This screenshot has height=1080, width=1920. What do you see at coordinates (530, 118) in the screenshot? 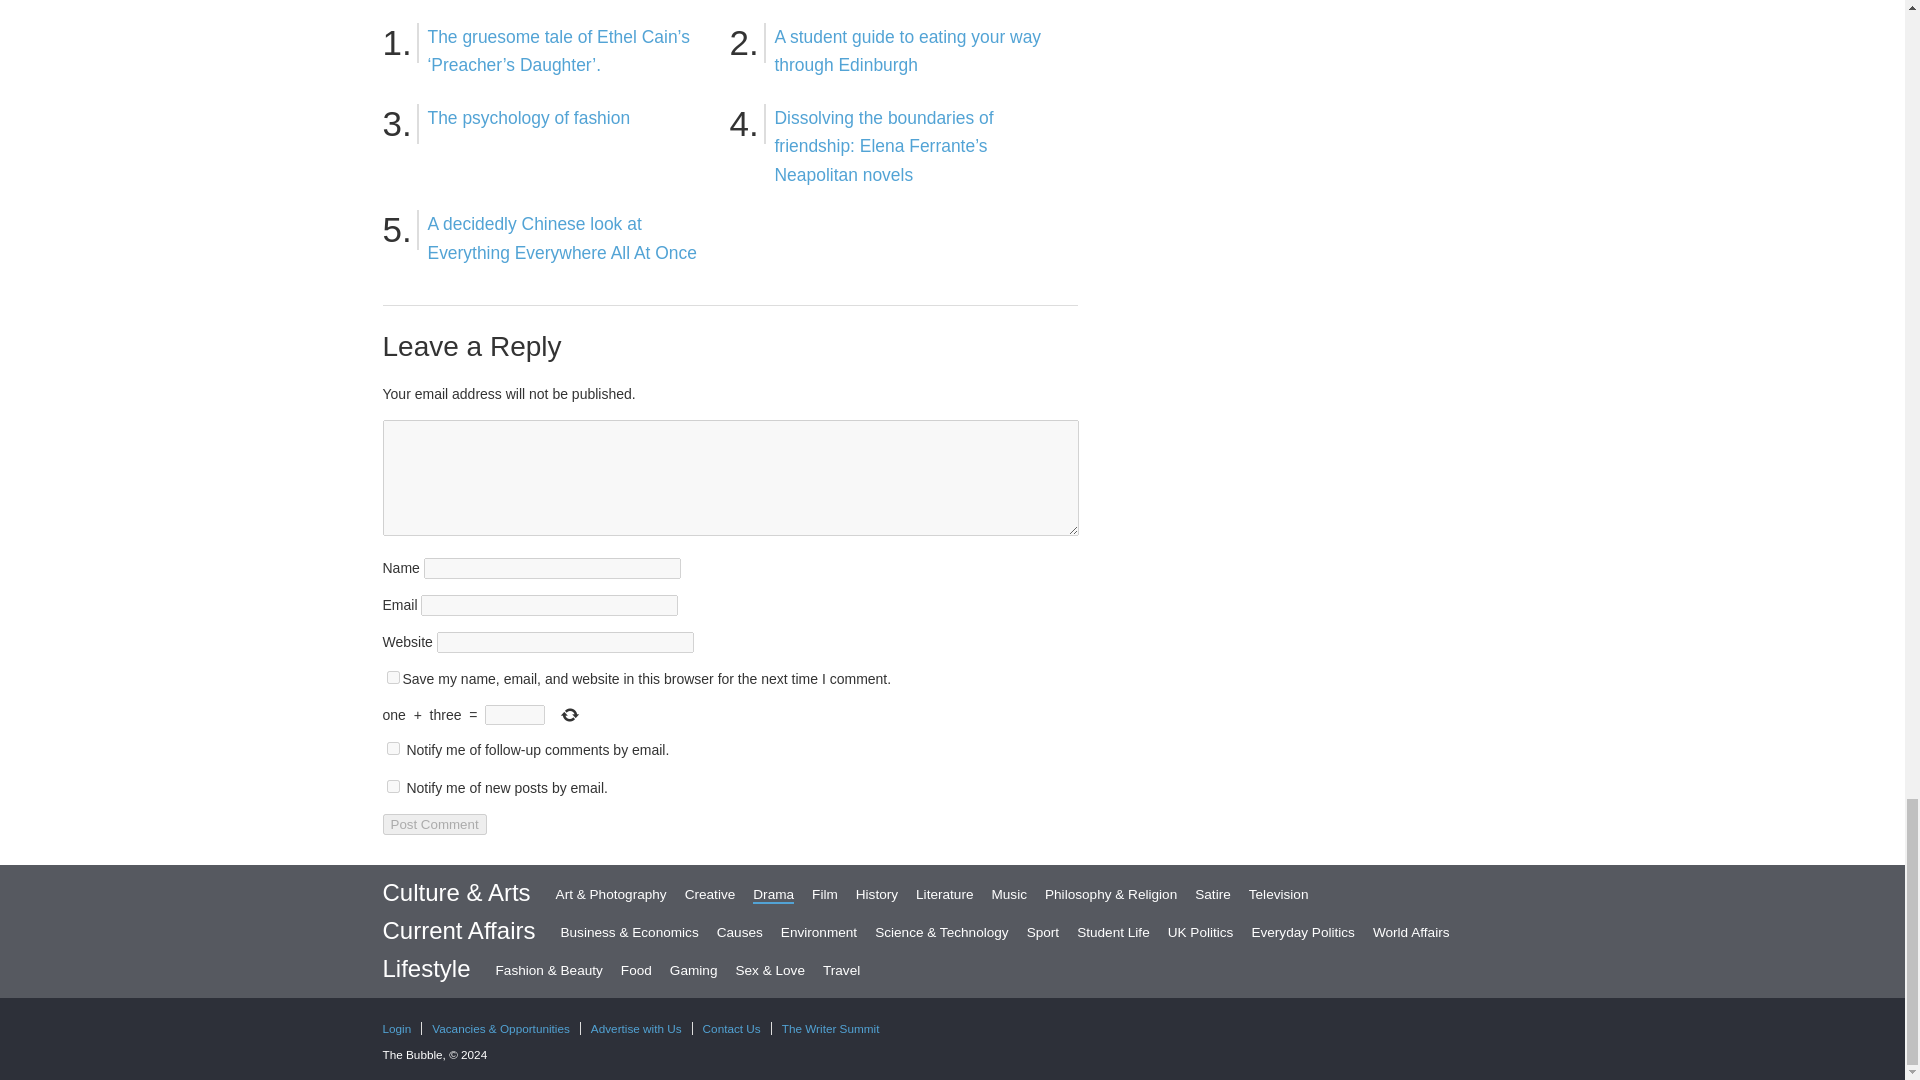
I see `The psychology of fashion` at bounding box center [530, 118].